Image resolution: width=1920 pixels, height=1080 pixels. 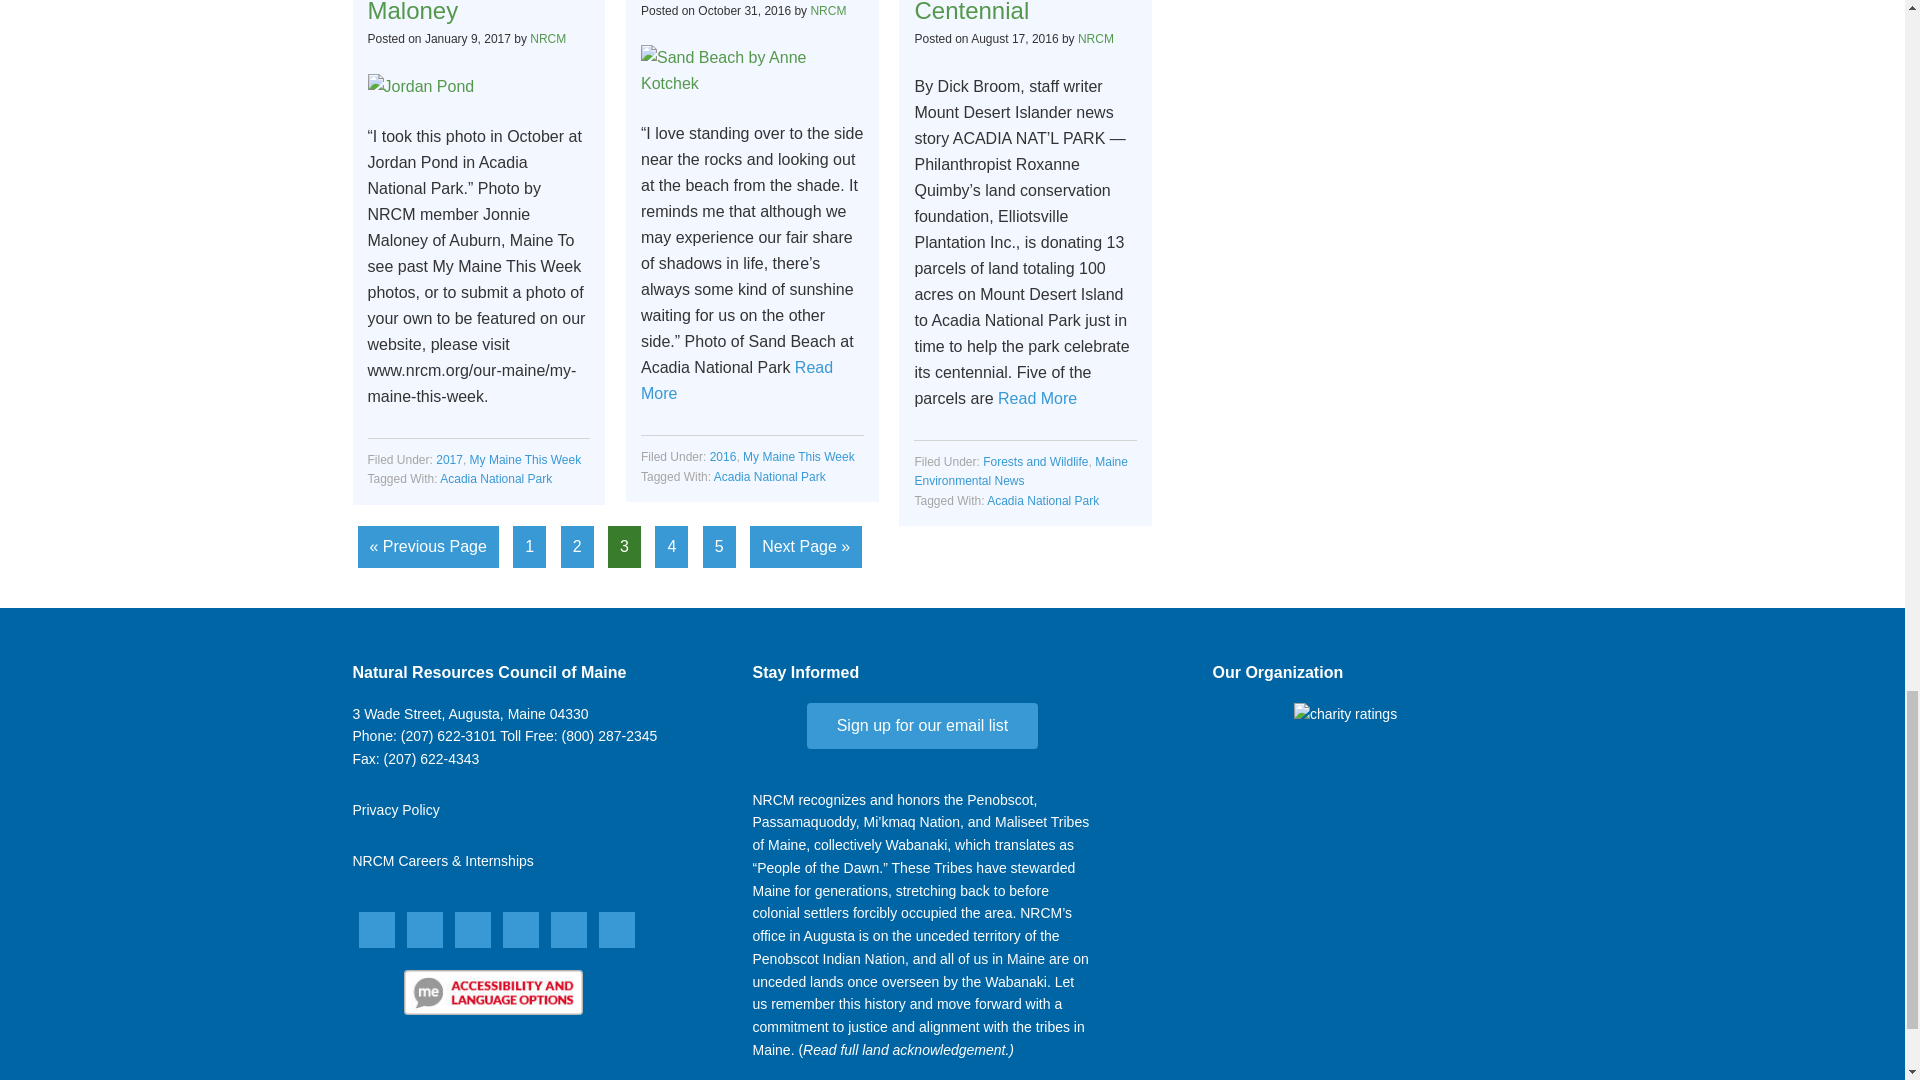 I want to click on Read More, so click(x=1038, y=398).